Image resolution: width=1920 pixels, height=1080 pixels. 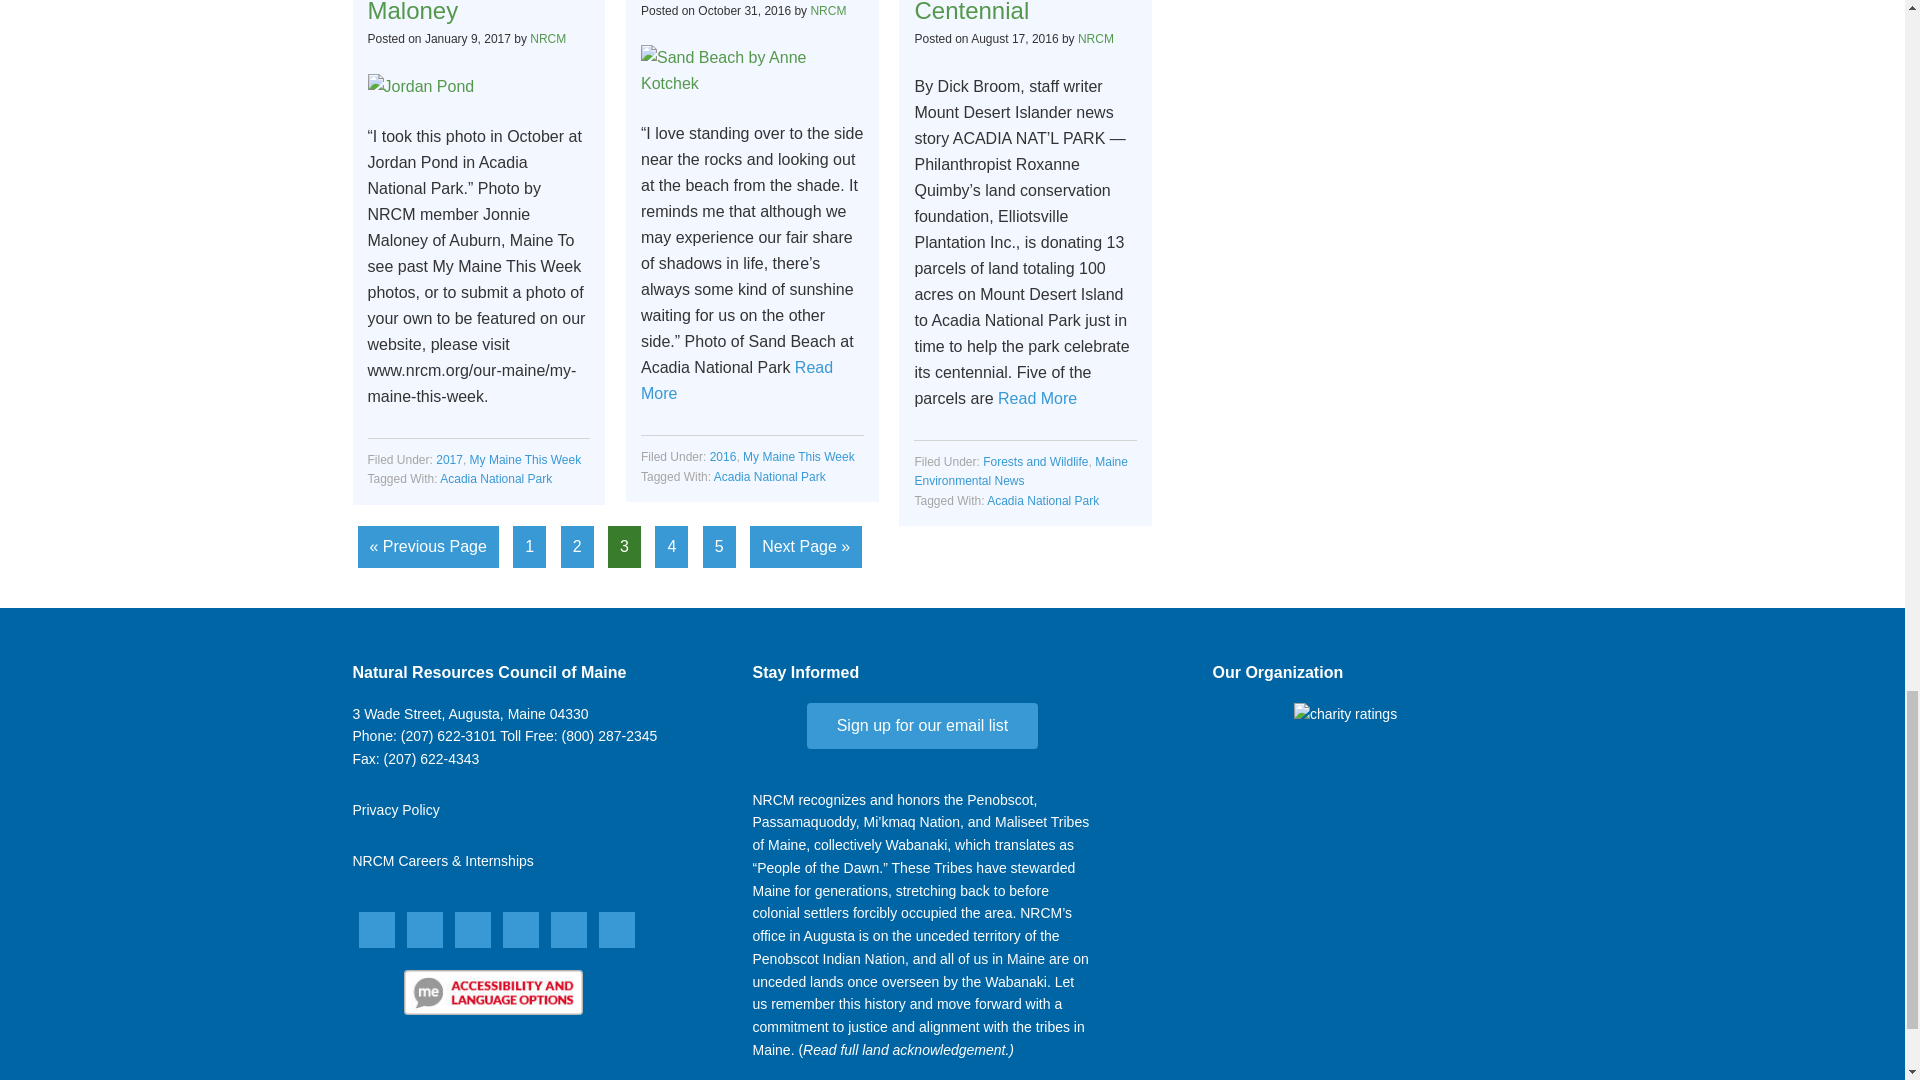 I want to click on Read More, so click(x=1038, y=398).